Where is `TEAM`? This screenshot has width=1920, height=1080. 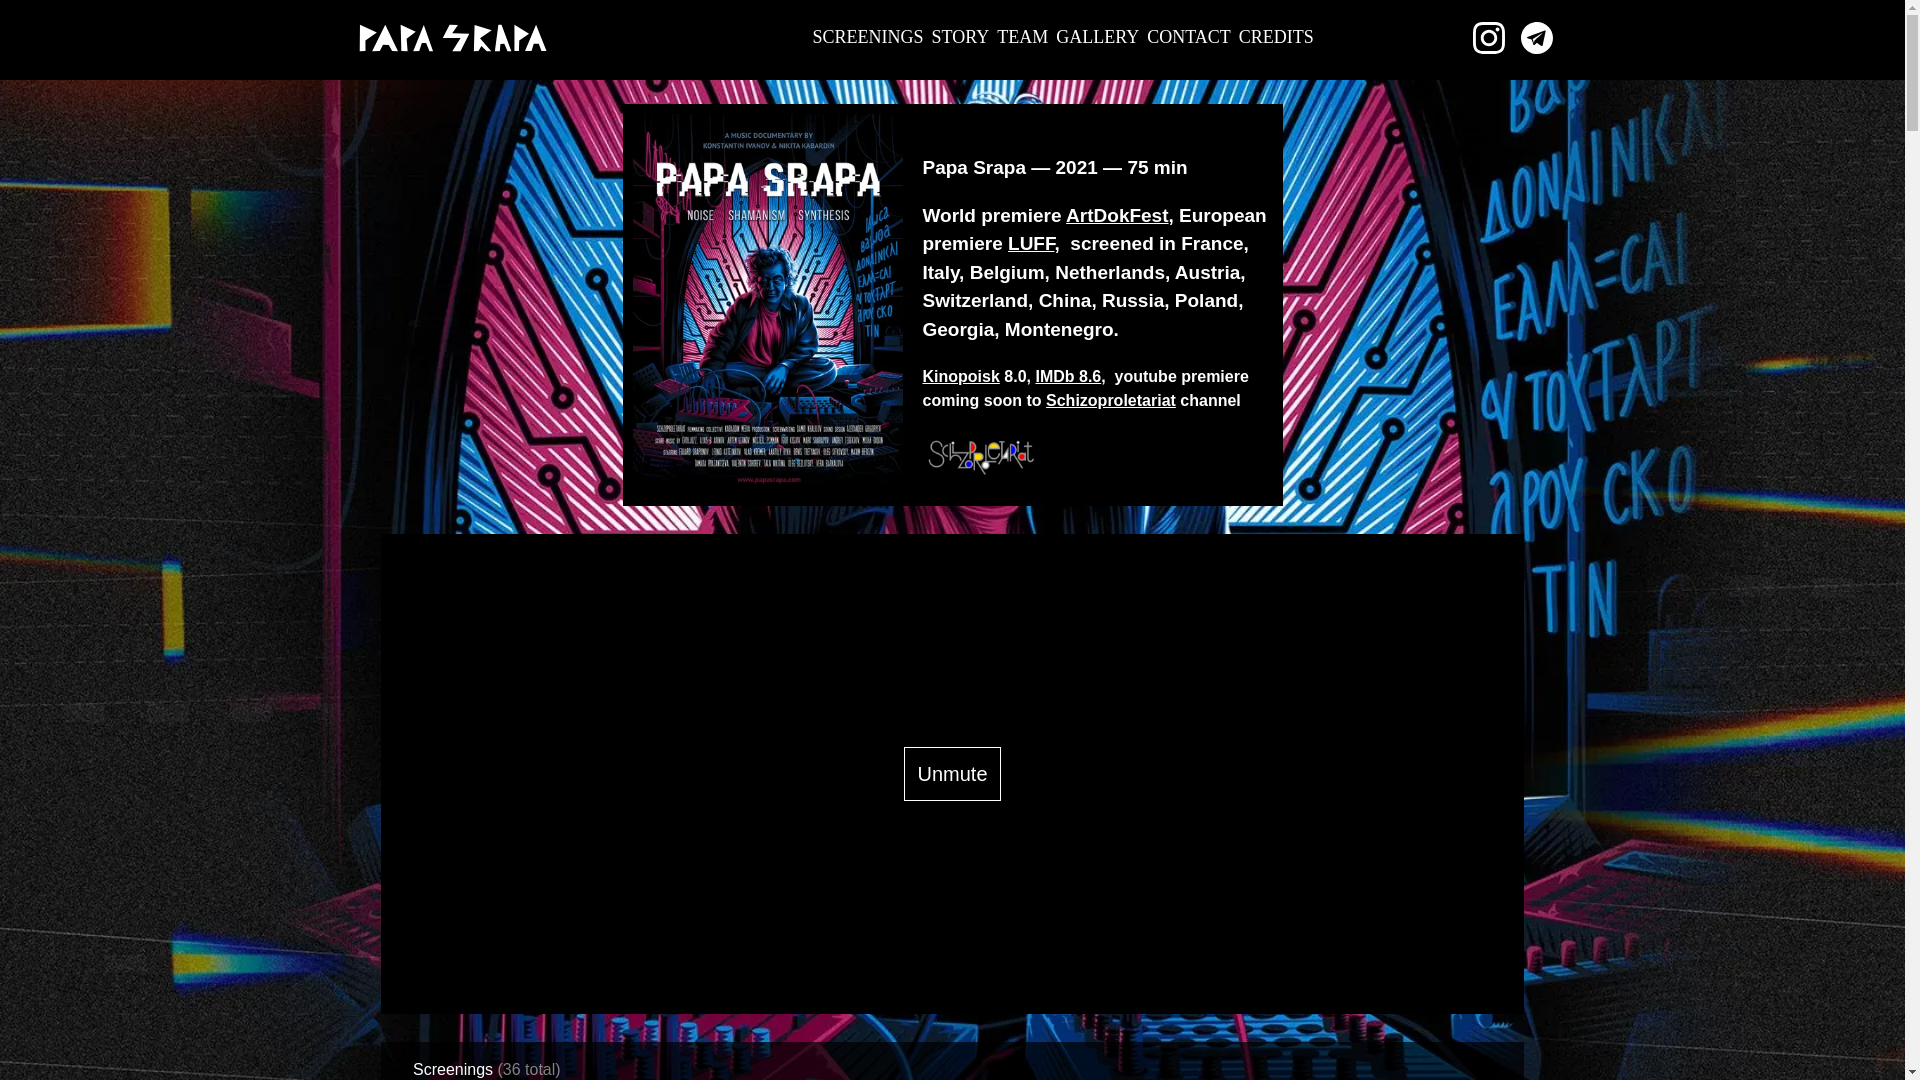
TEAM is located at coordinates (1022, 37).